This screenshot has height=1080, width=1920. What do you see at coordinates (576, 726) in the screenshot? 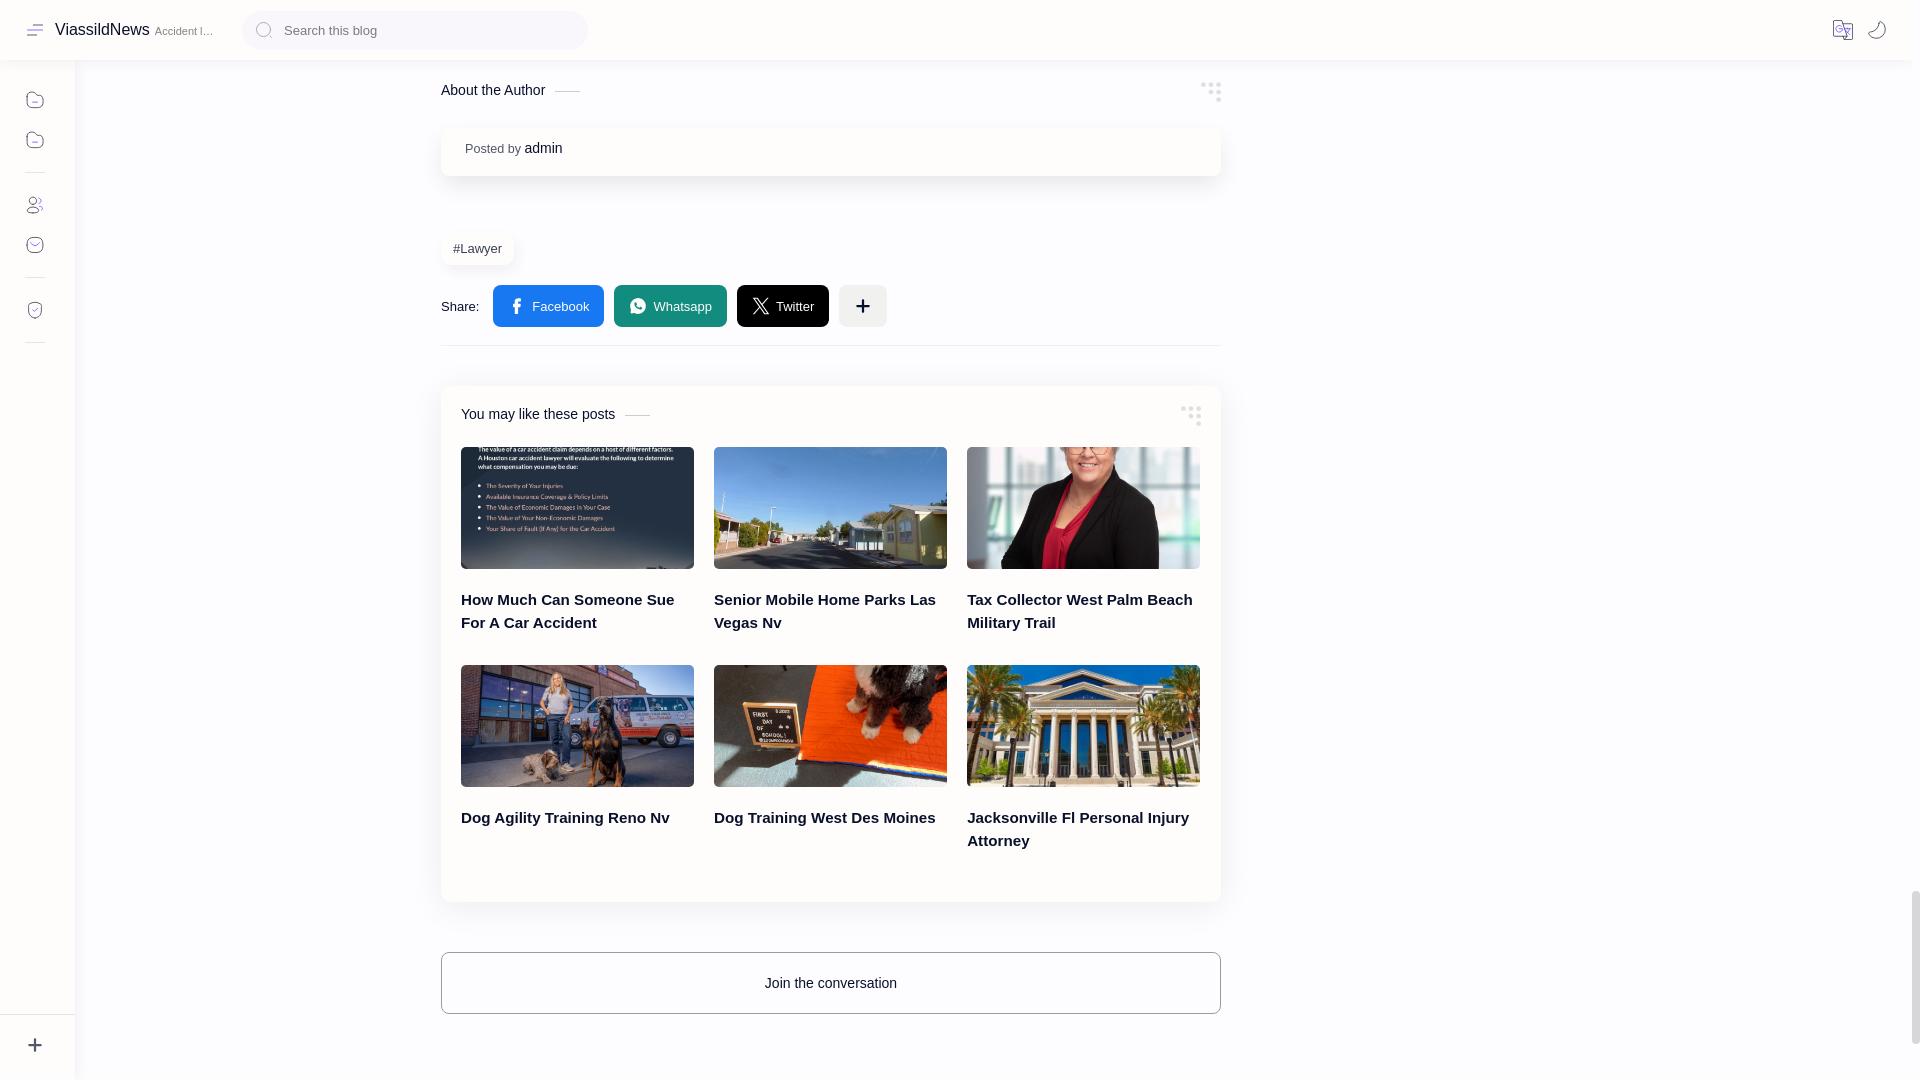
I see `Dog Agility Training Reno Nv` at bounding box center [576, 726].